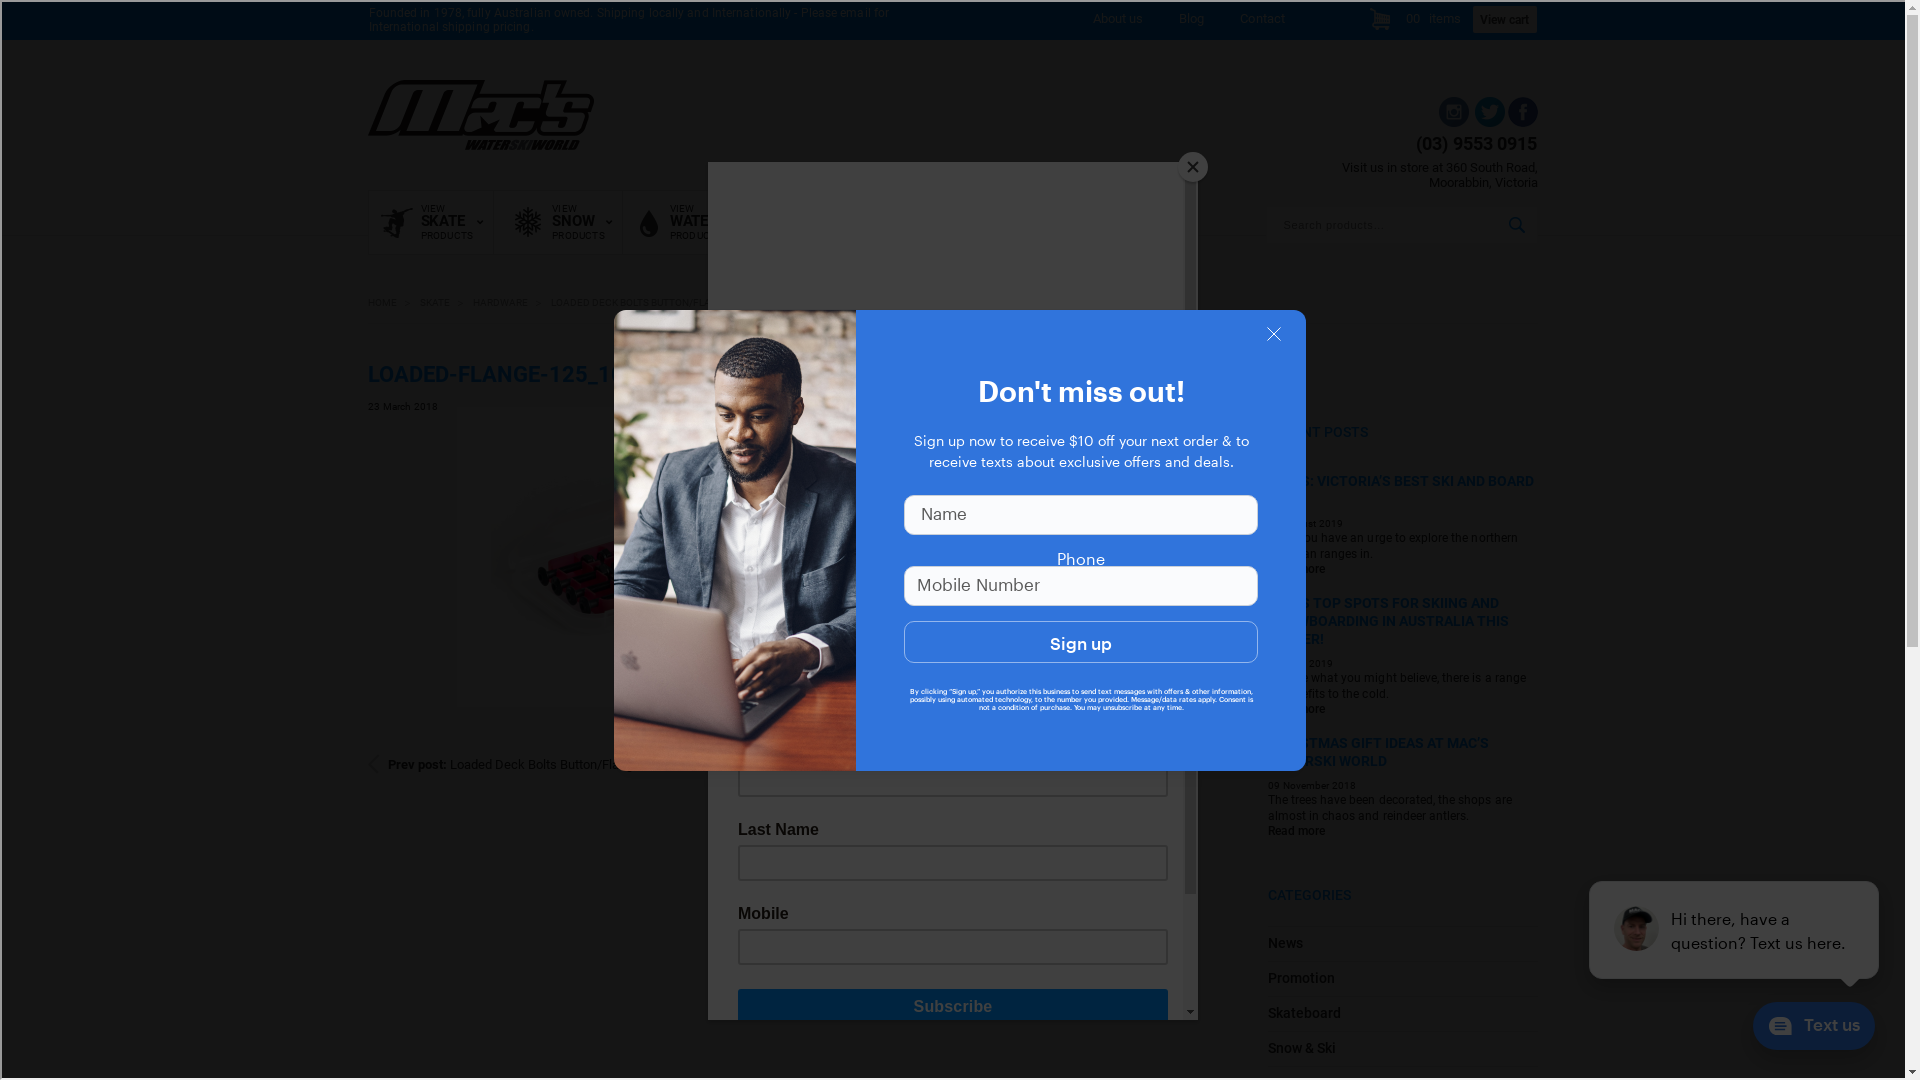 This screenshot has width=1920, height=1080. What do you see at coordinates (1344, 786) in the screenshot?
I see `2018` at bounding box center [1344, 786].